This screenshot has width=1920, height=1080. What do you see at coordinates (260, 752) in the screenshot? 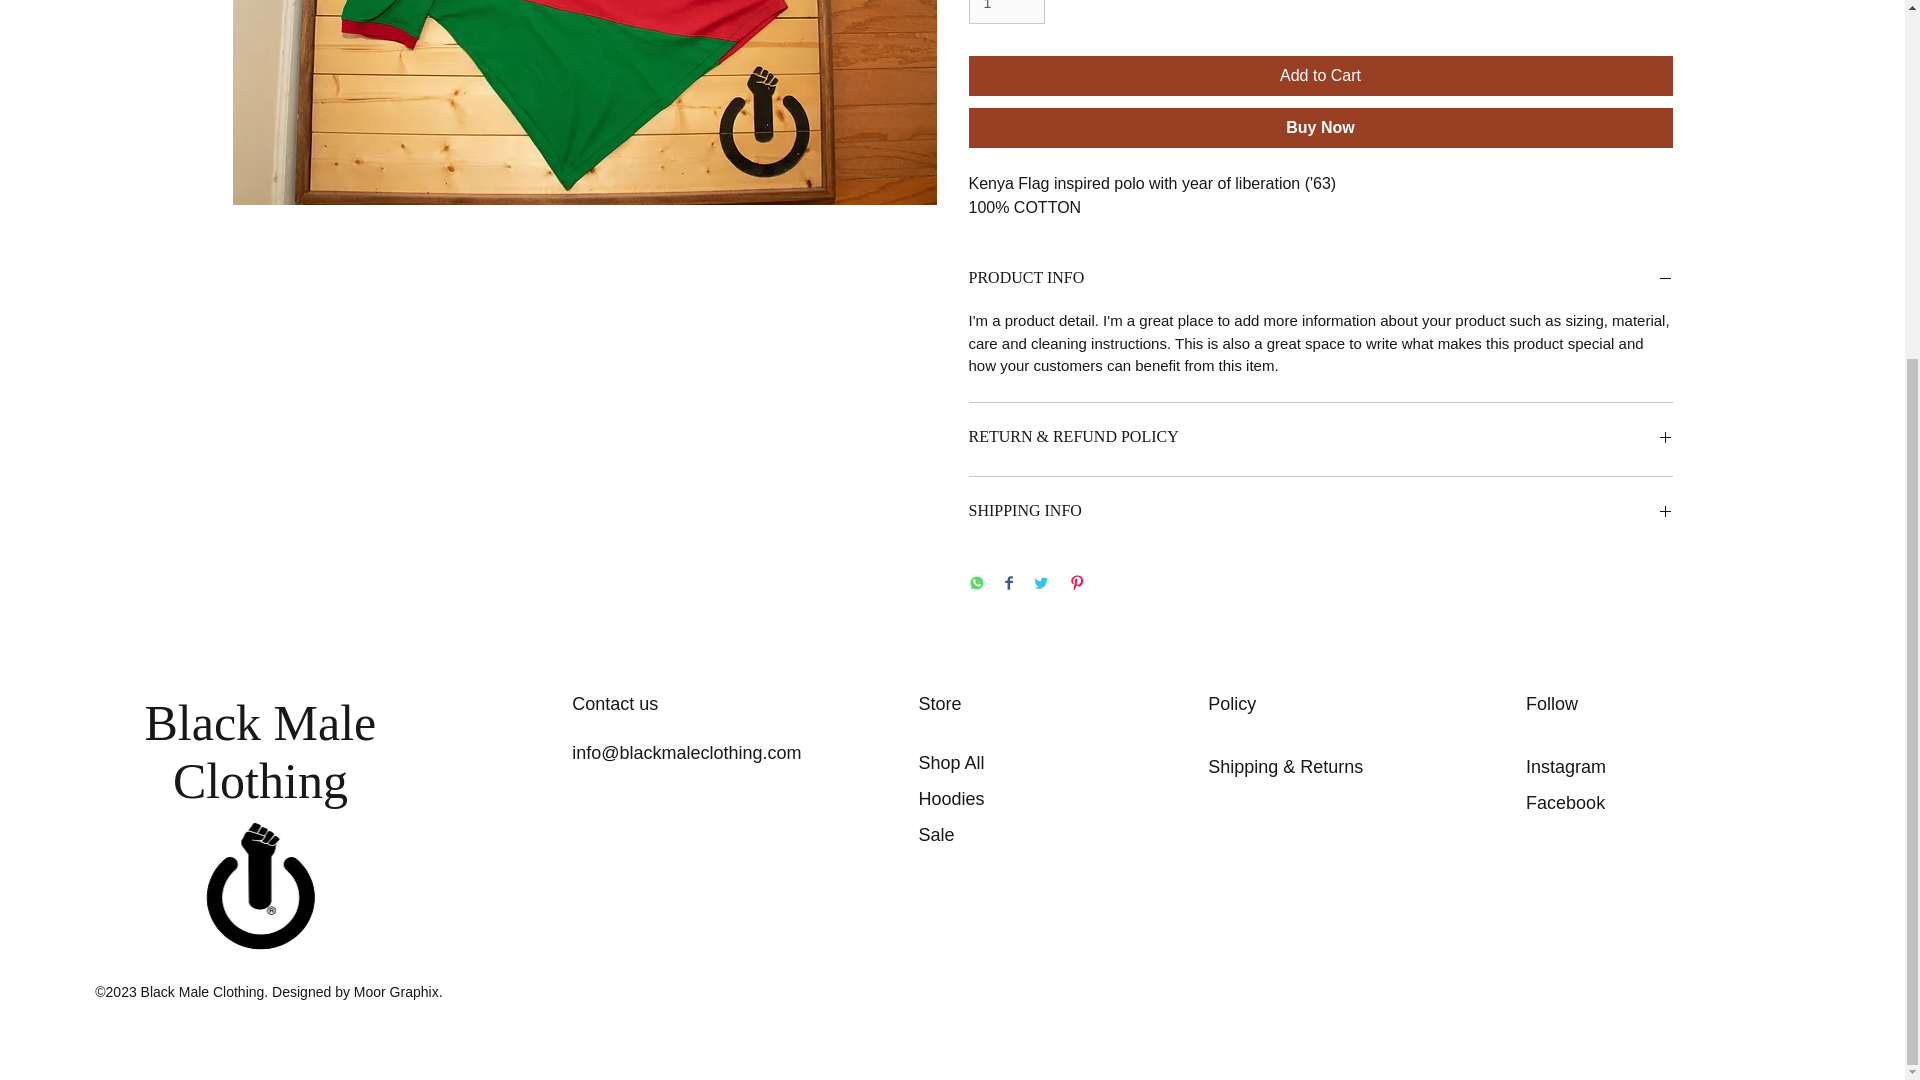
I see `Black Male Clothing` at bounding box center [260, 752].